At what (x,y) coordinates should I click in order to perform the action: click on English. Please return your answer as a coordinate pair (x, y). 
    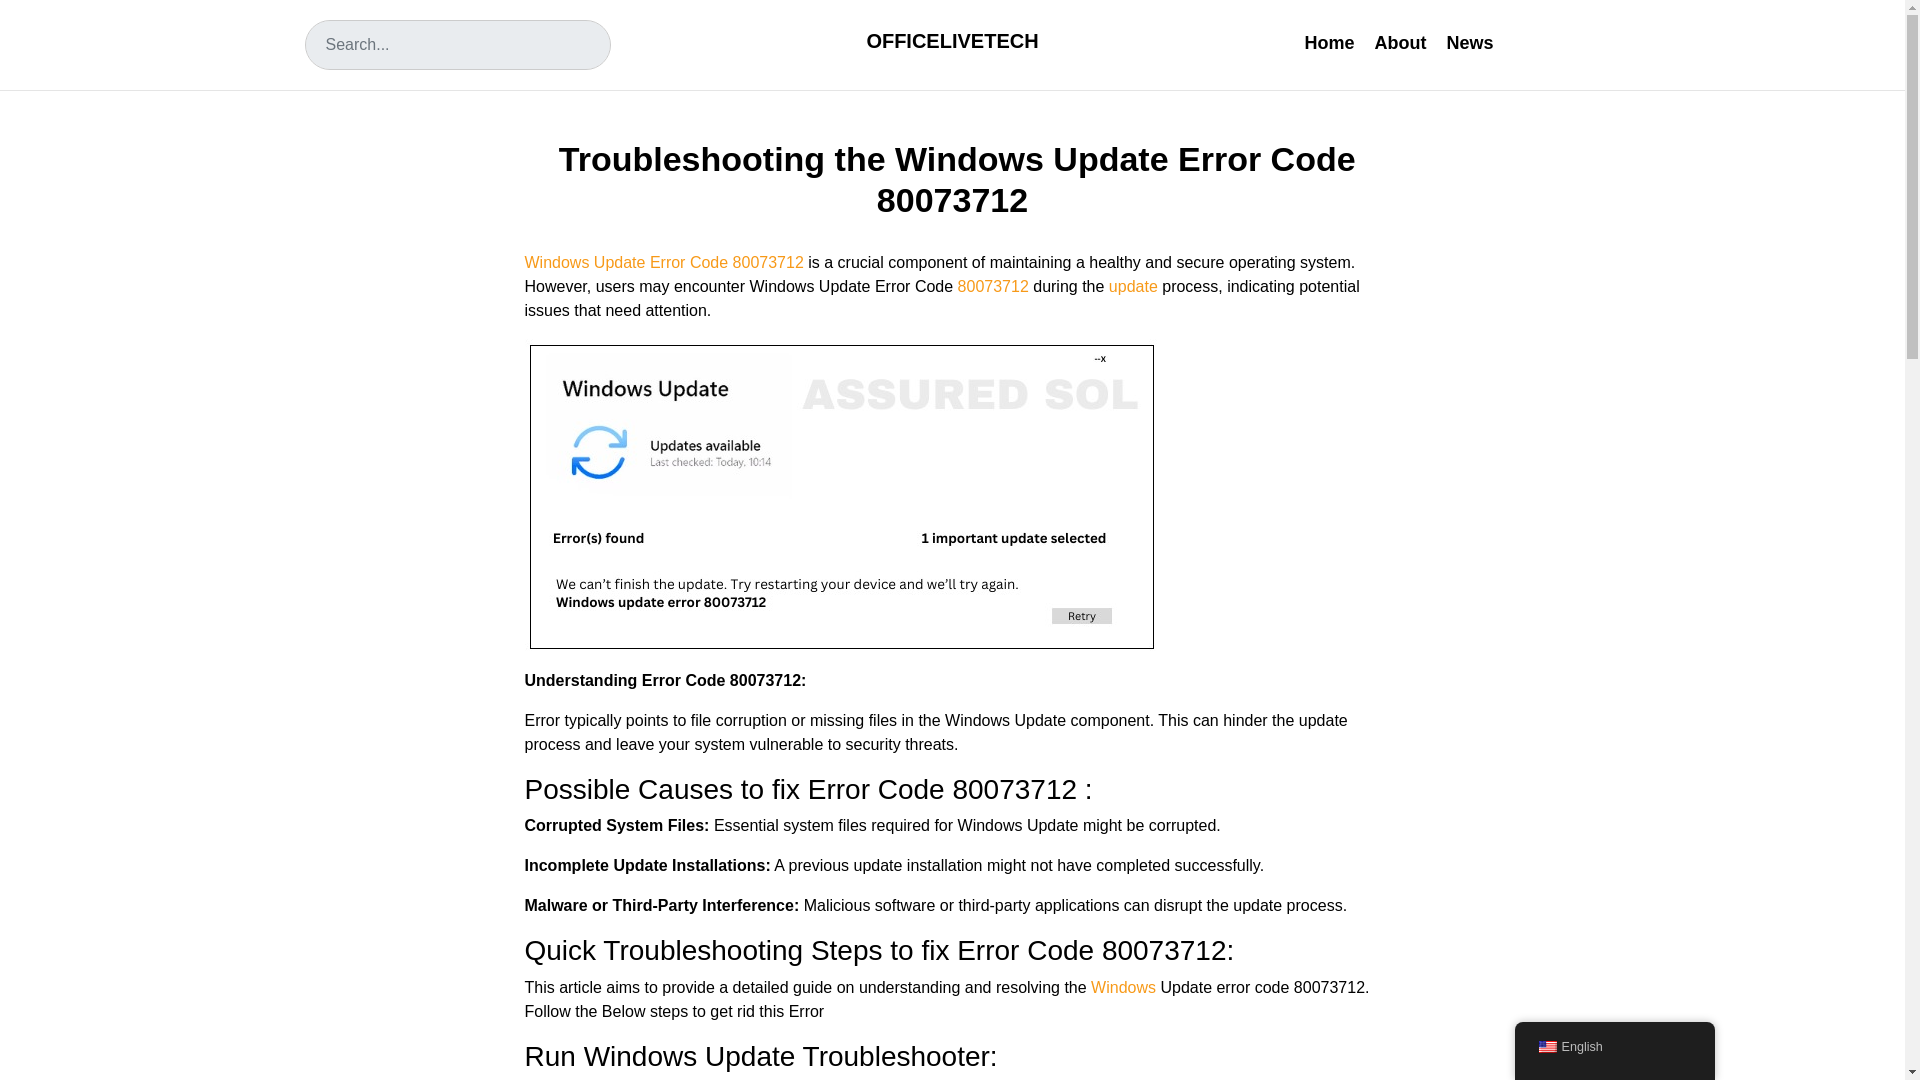
    Looking at the image, I should click on (1614, 1048).